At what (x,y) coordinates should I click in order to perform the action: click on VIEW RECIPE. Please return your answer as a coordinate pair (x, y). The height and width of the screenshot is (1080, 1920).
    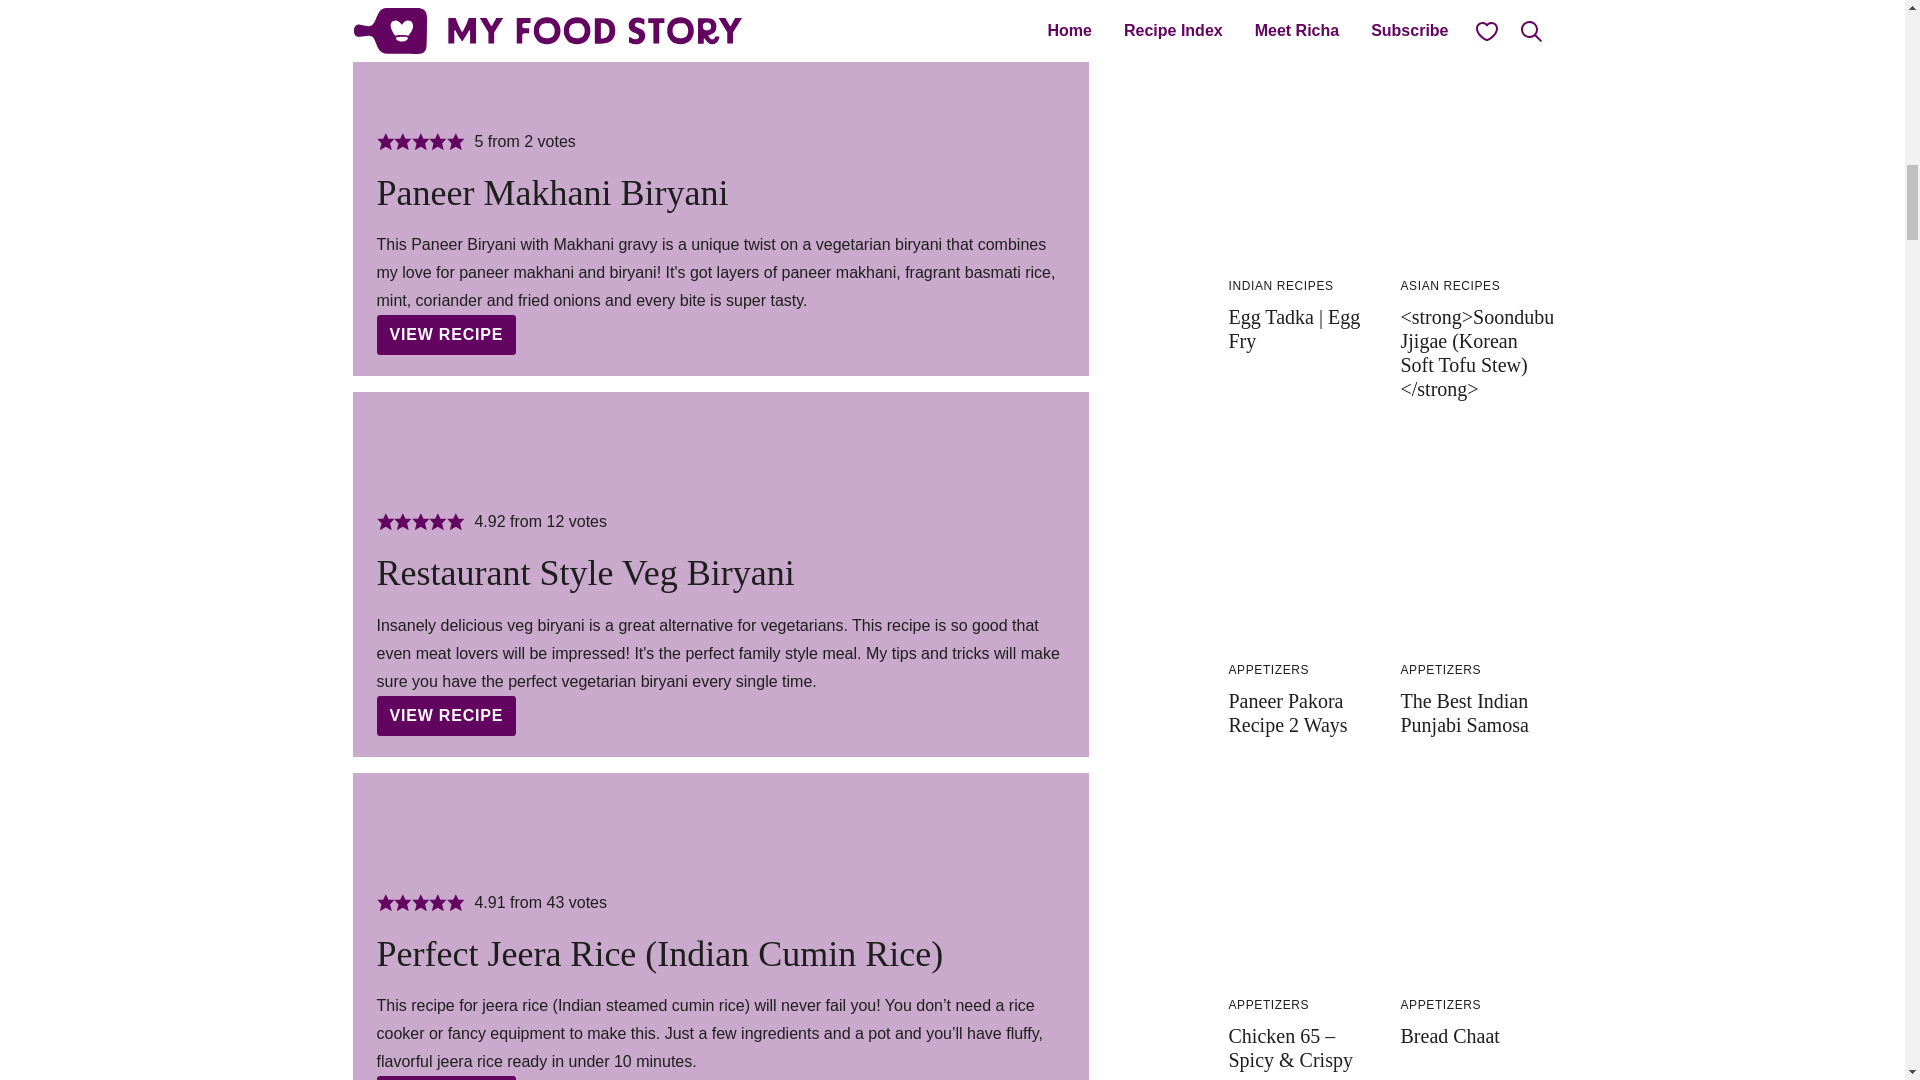
    Looking at the image, I should click on (446, 715).